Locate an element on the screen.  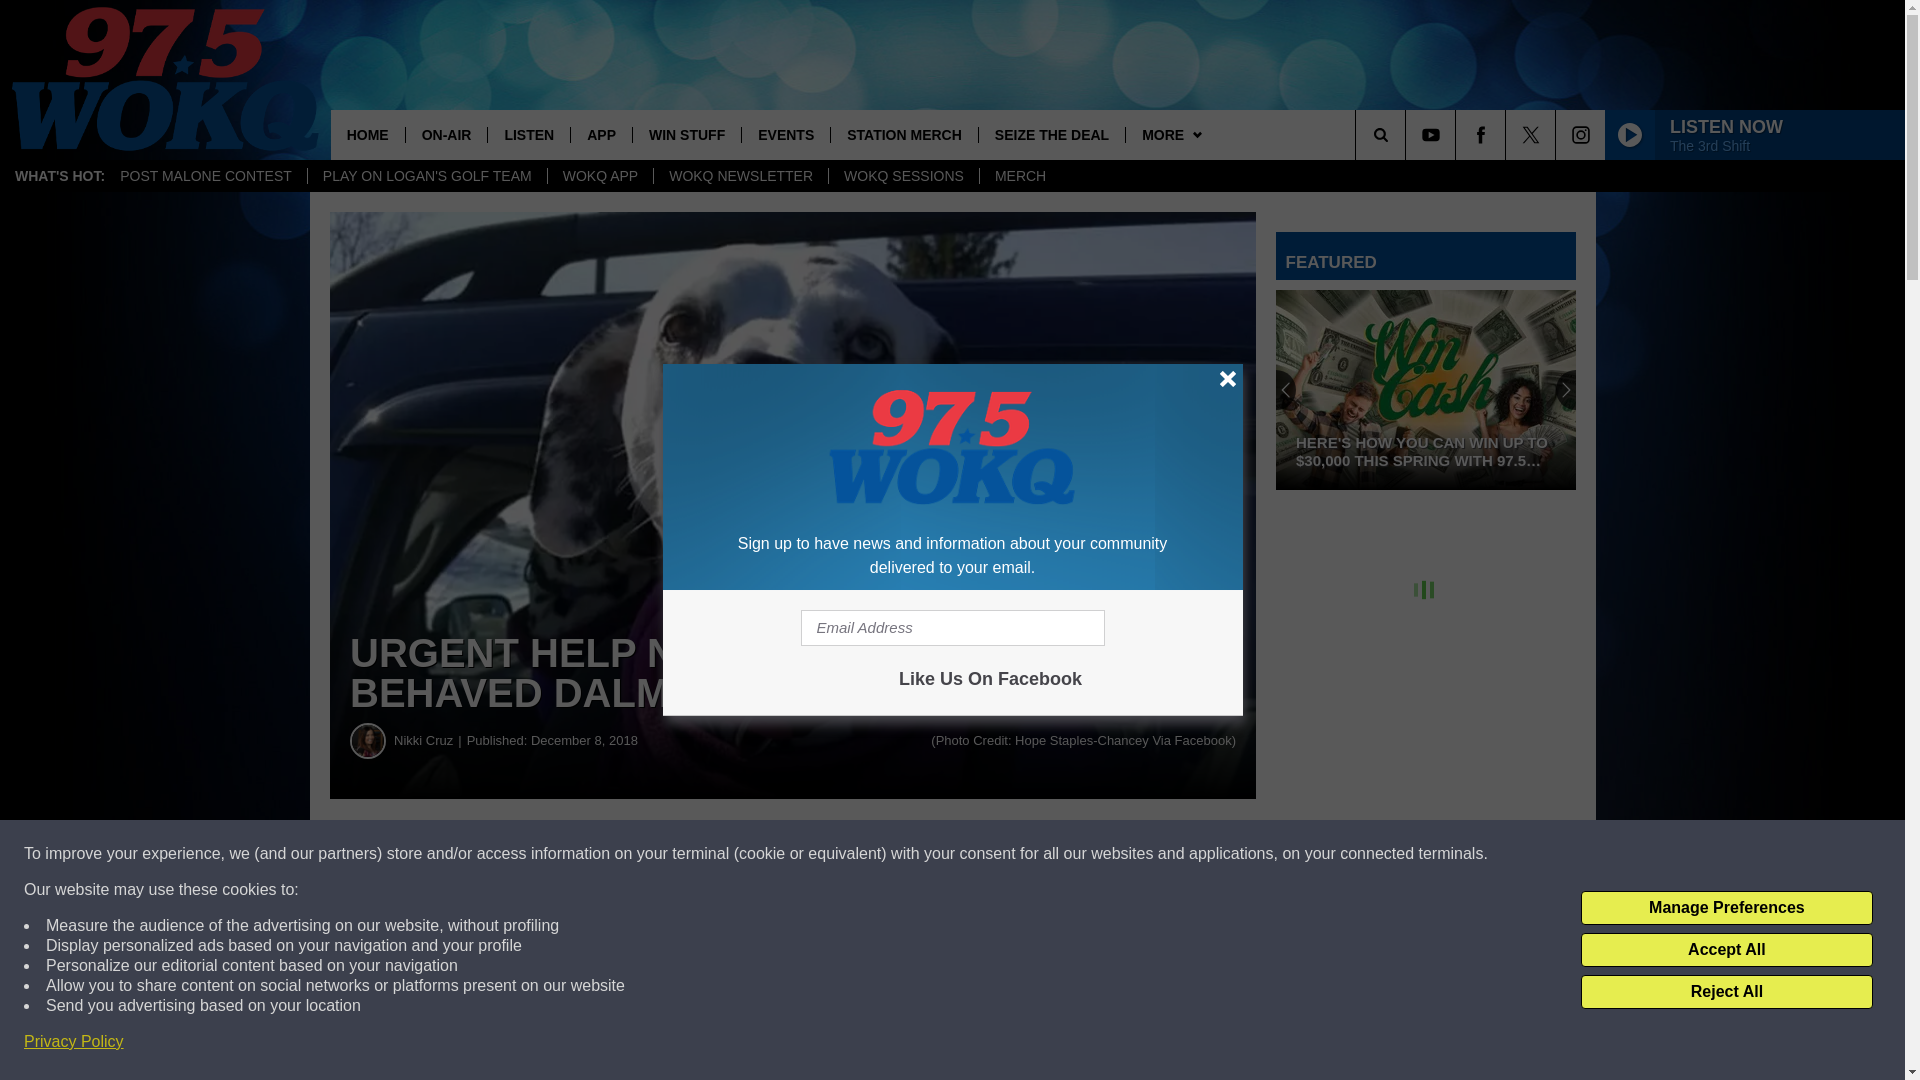
EVENTS is located at coordinates (785, 134).